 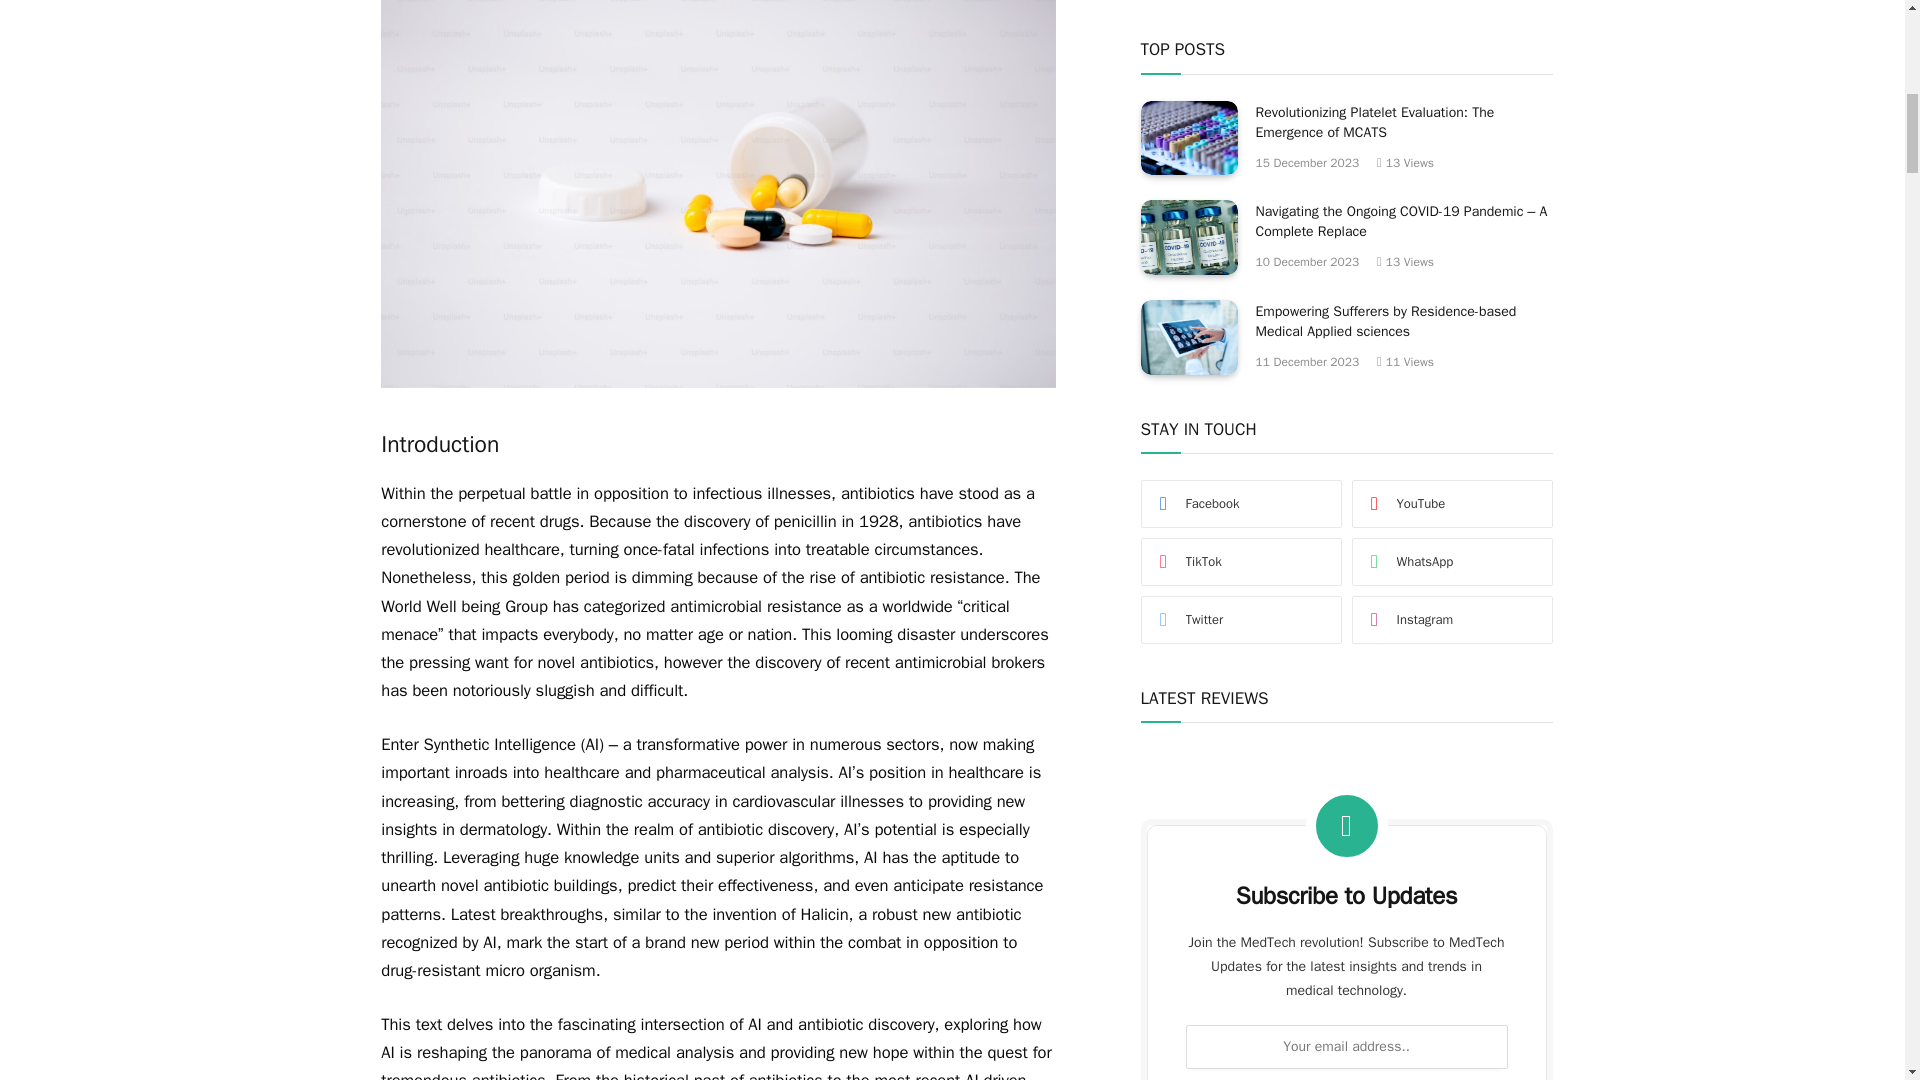 I want to click on on, so click(x=1206, y=516).